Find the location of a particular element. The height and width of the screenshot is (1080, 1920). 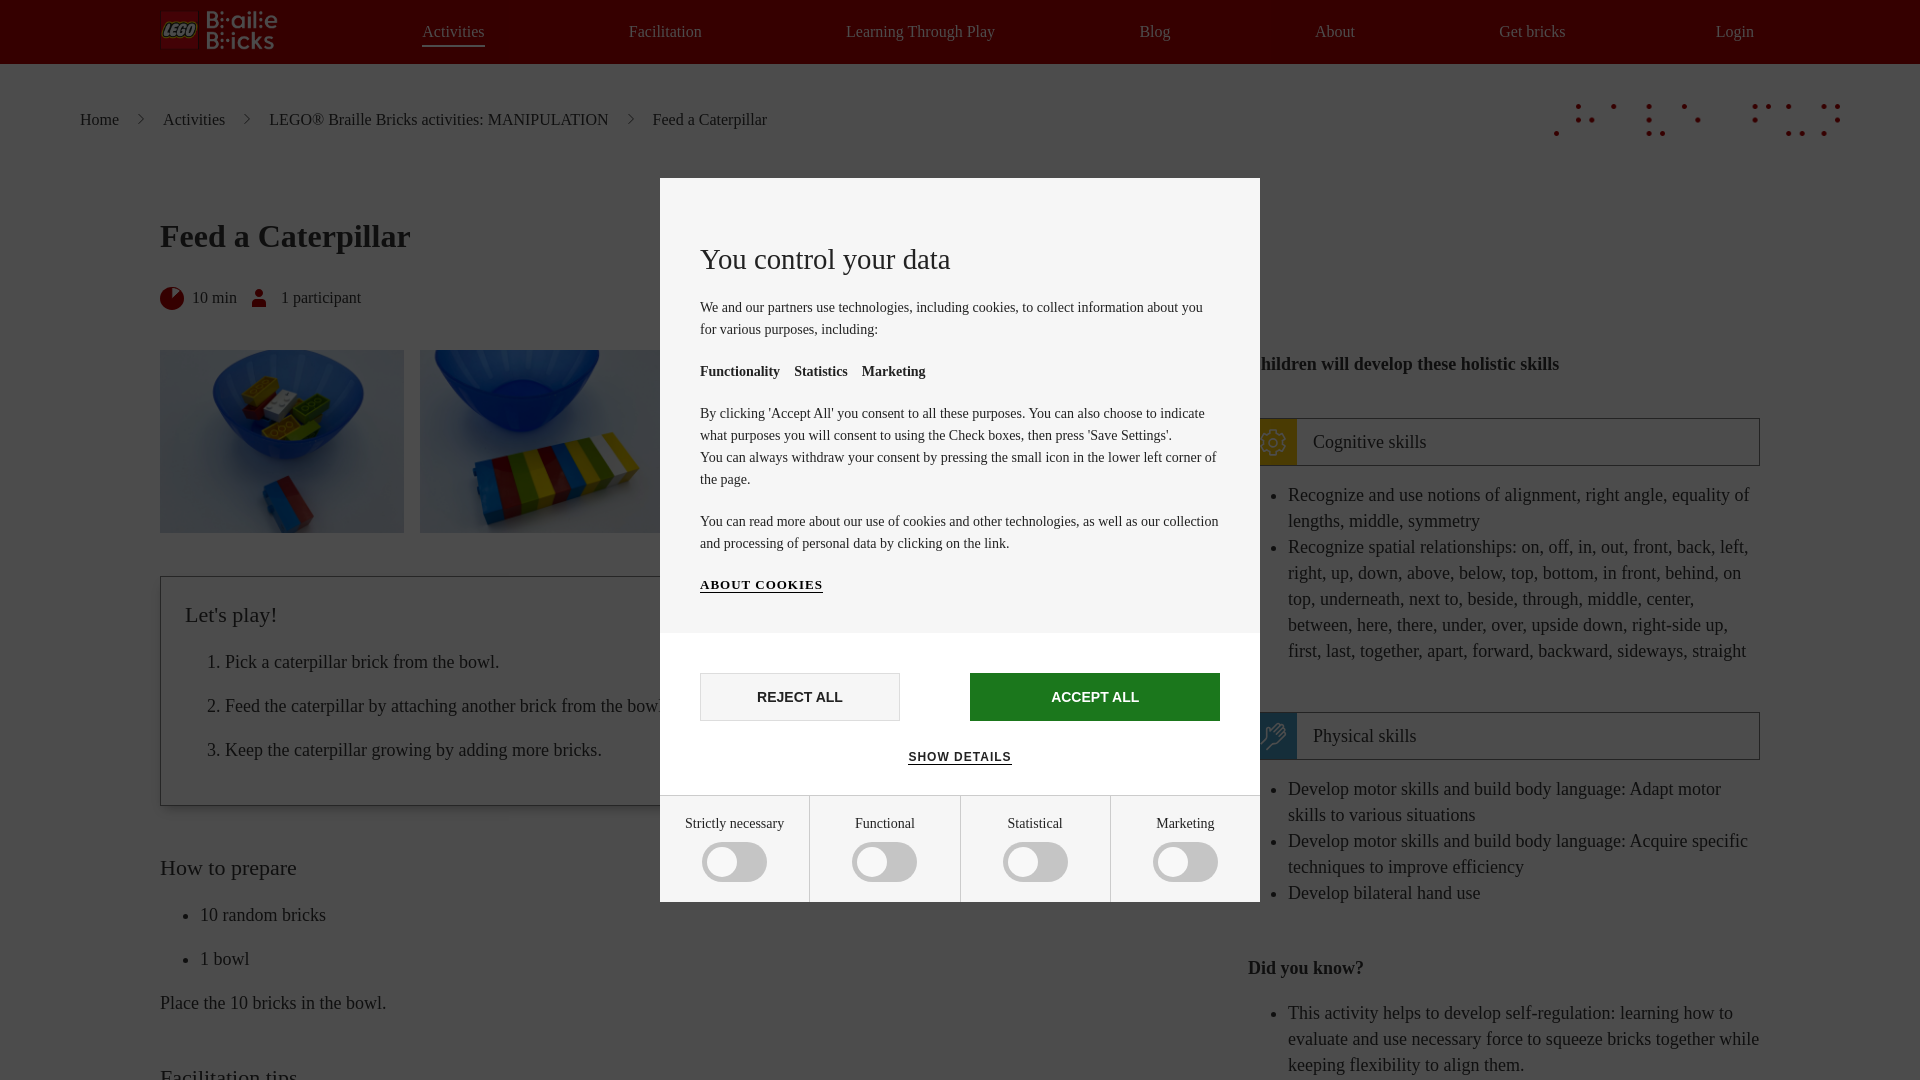

ACCEPT ALL is located at coordinates (1094, 696).